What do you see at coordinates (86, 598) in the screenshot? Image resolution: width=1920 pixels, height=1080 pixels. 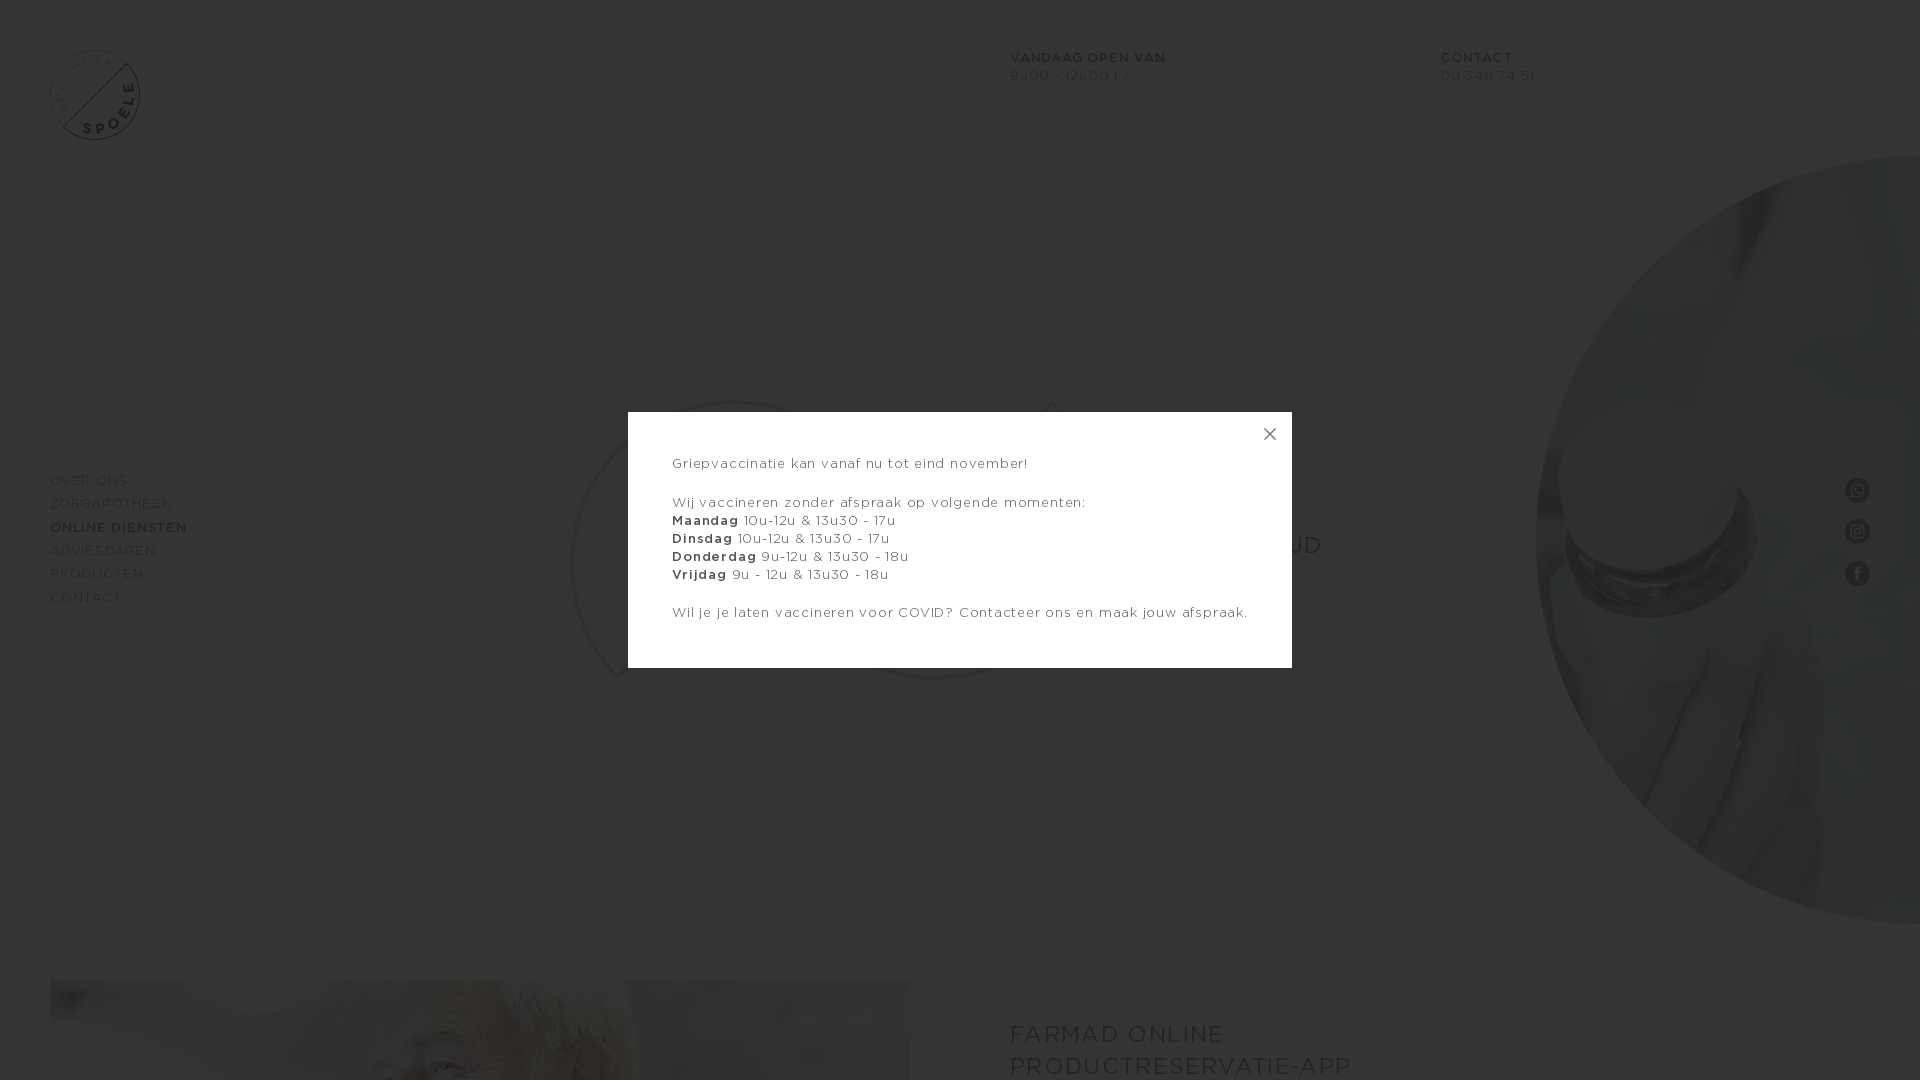 I see `CONTACT` at bounding box center [86, 598].